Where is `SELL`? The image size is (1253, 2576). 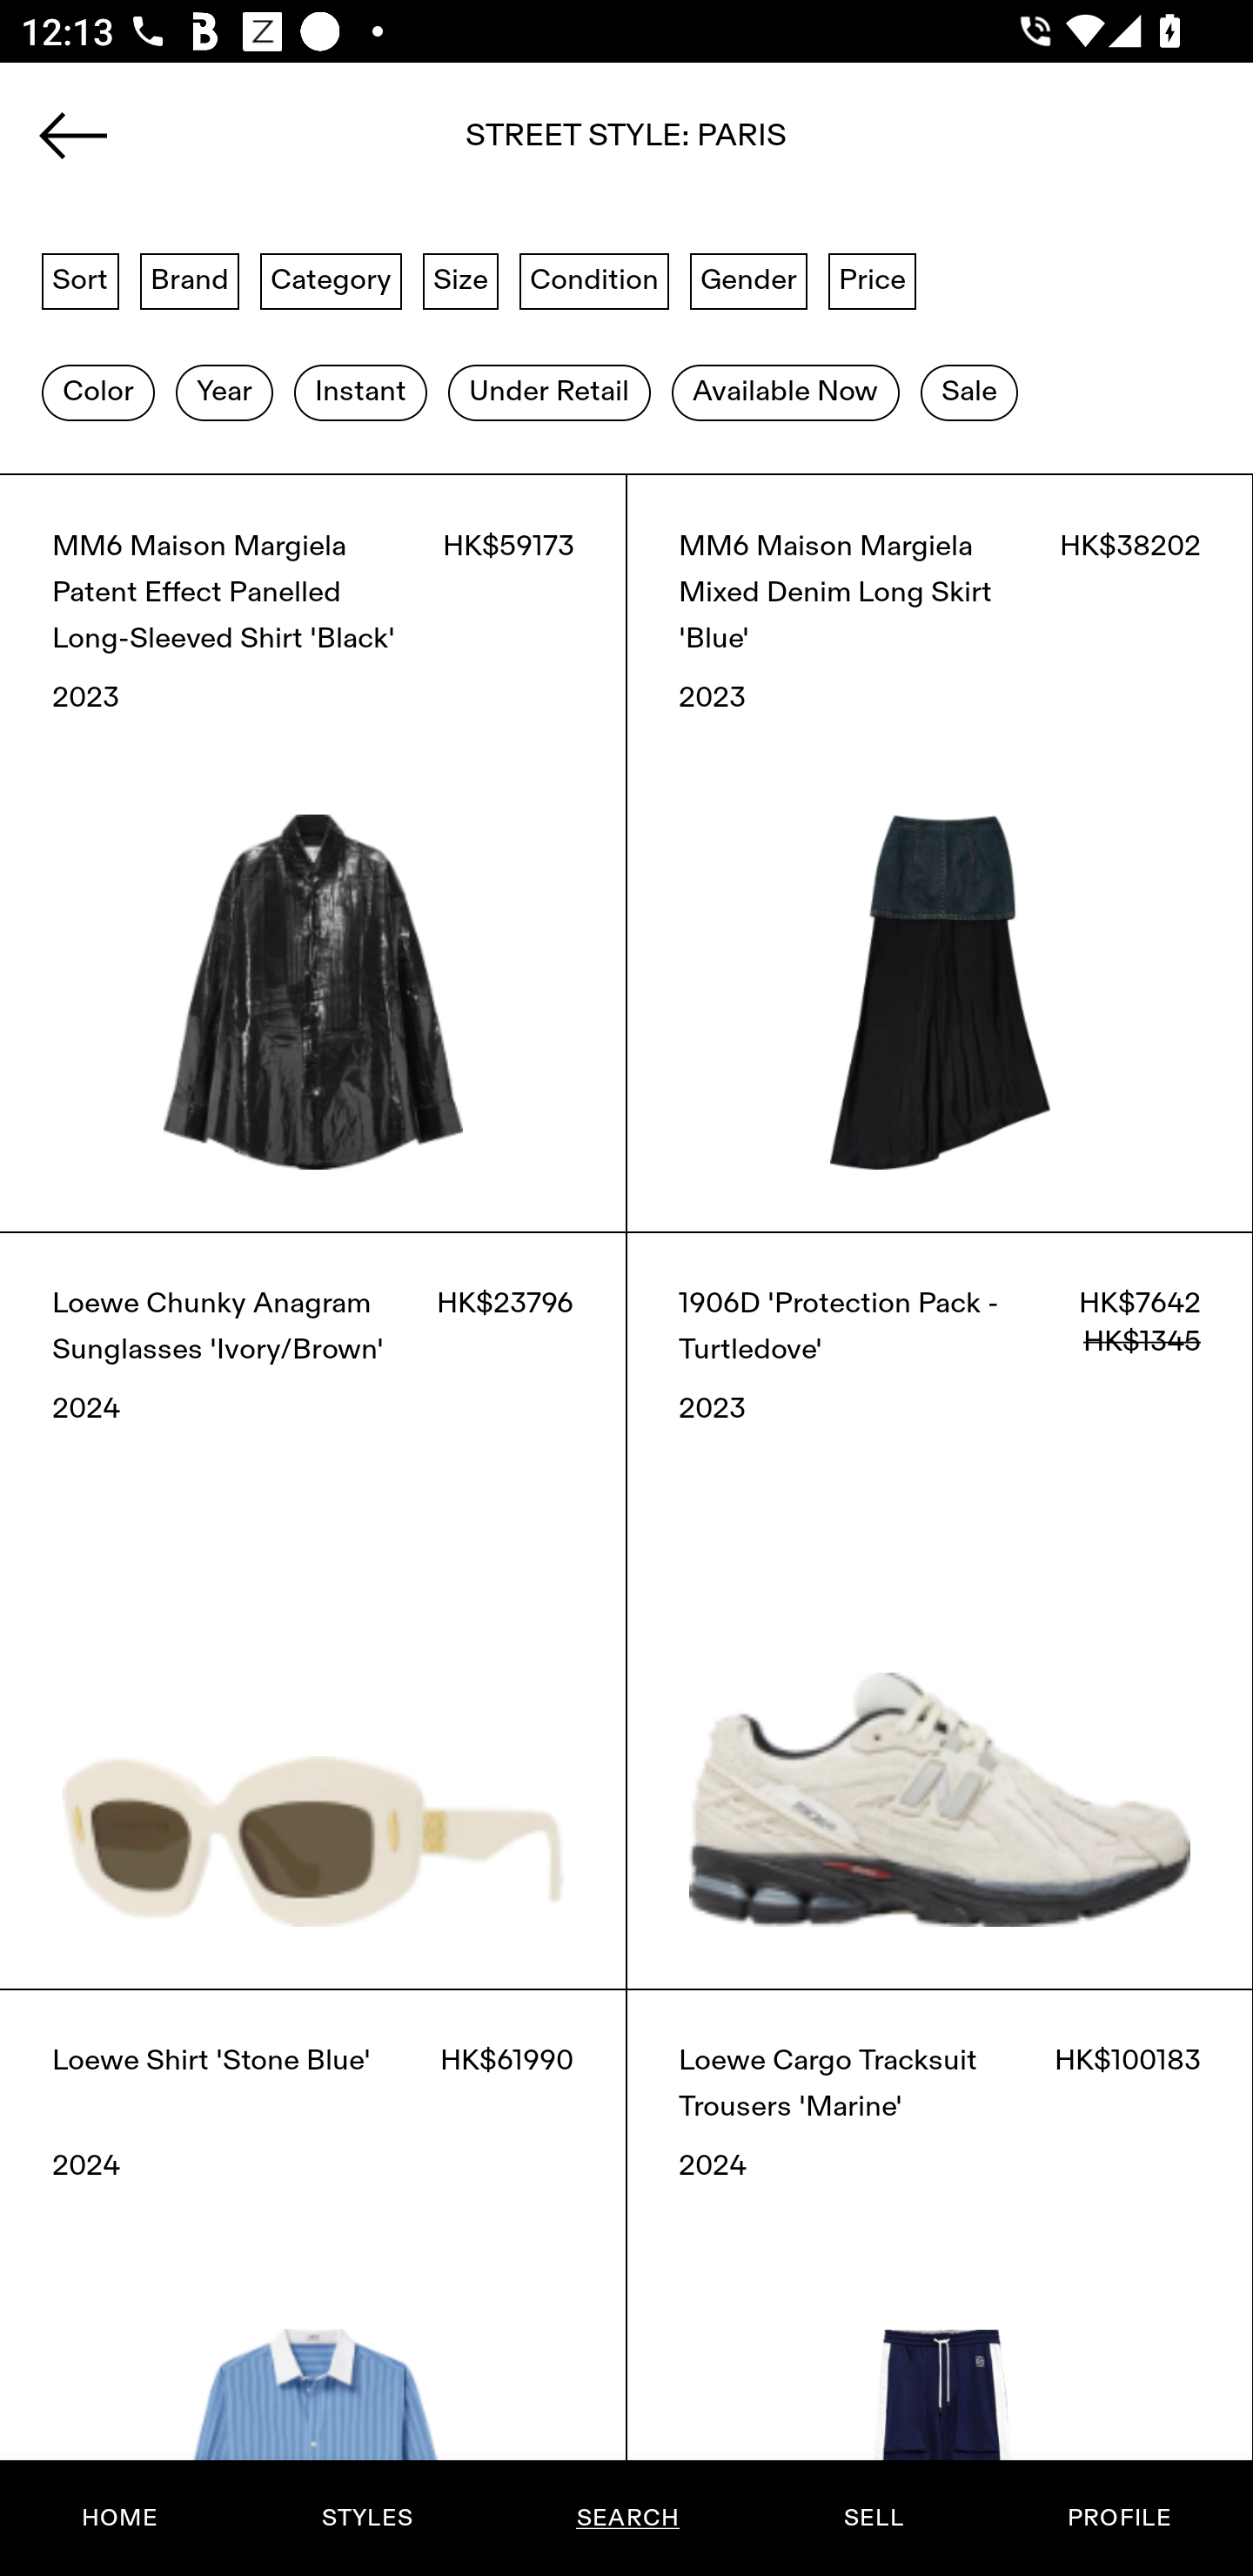
SELL is located at coordinates (873, 2518).